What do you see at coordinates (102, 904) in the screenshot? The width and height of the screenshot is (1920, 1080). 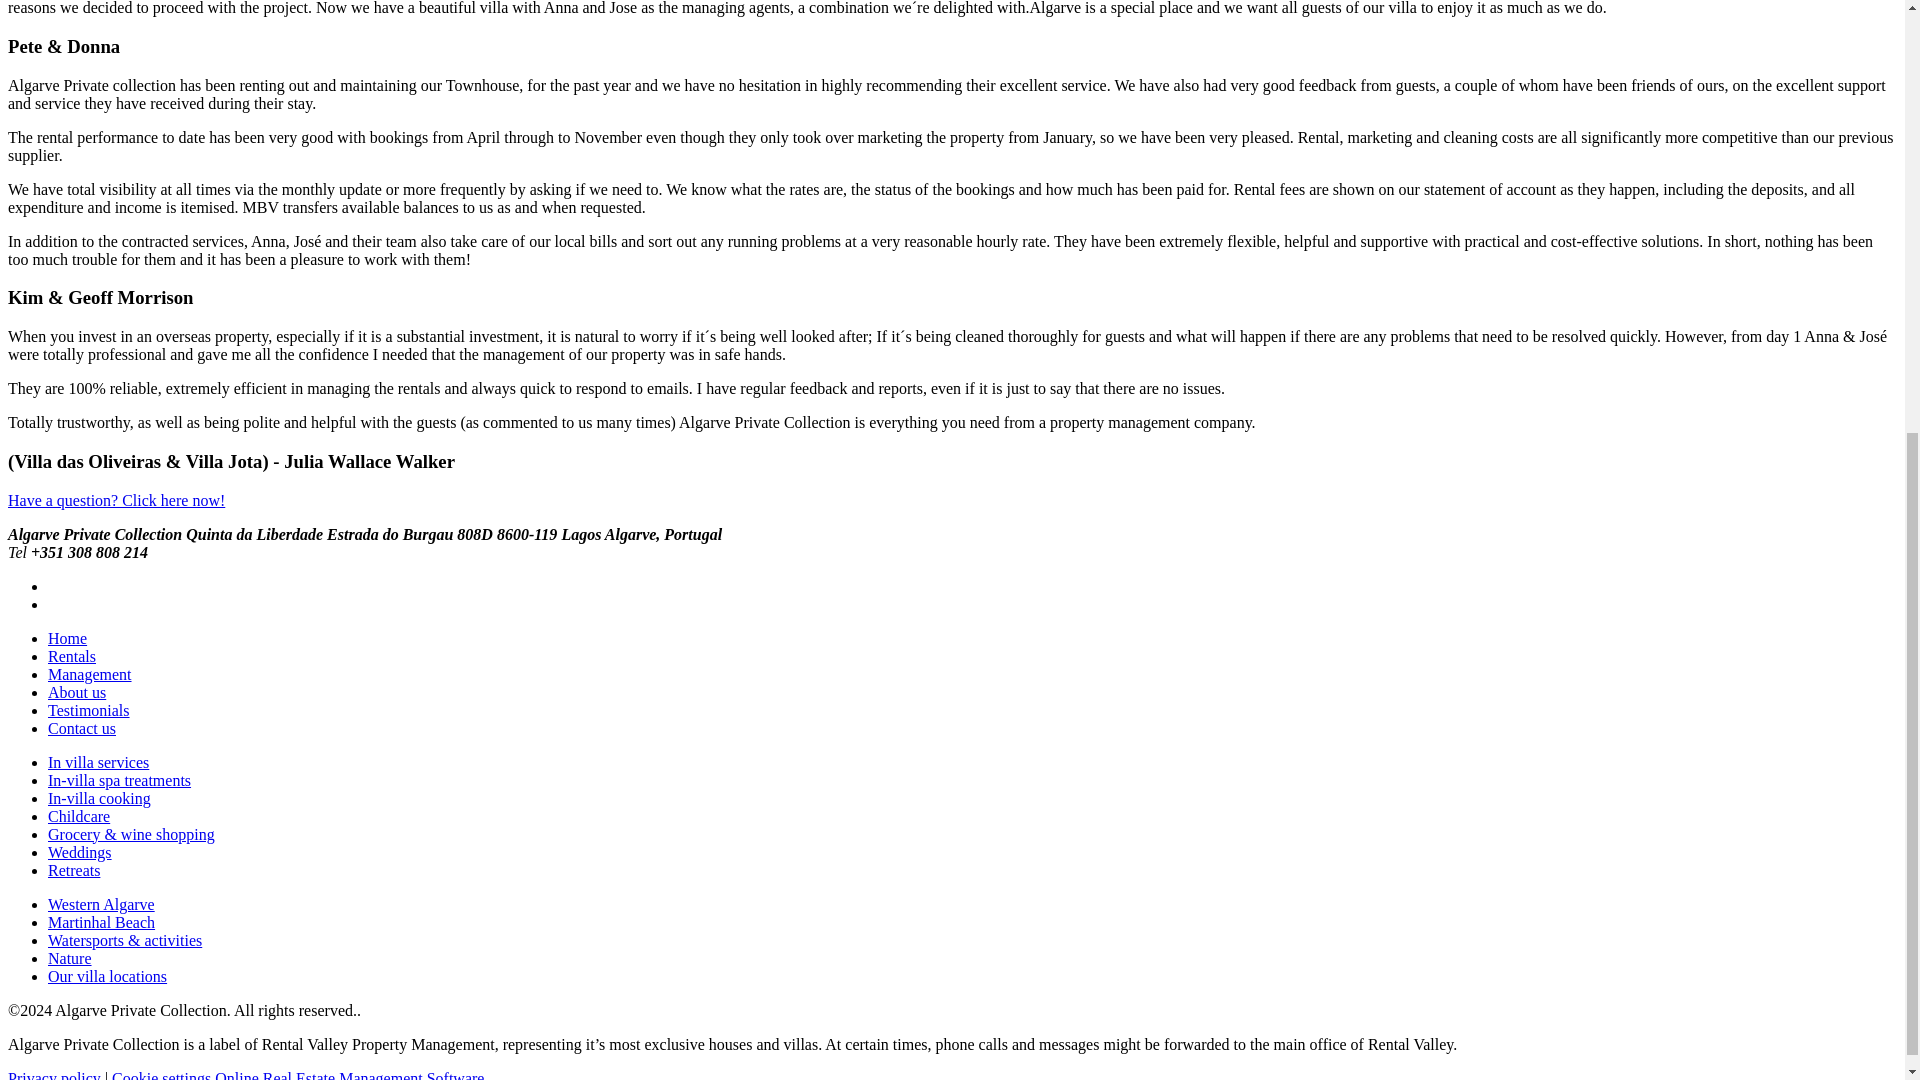 I see `Western Algarve` at bounding box center [102, 904].